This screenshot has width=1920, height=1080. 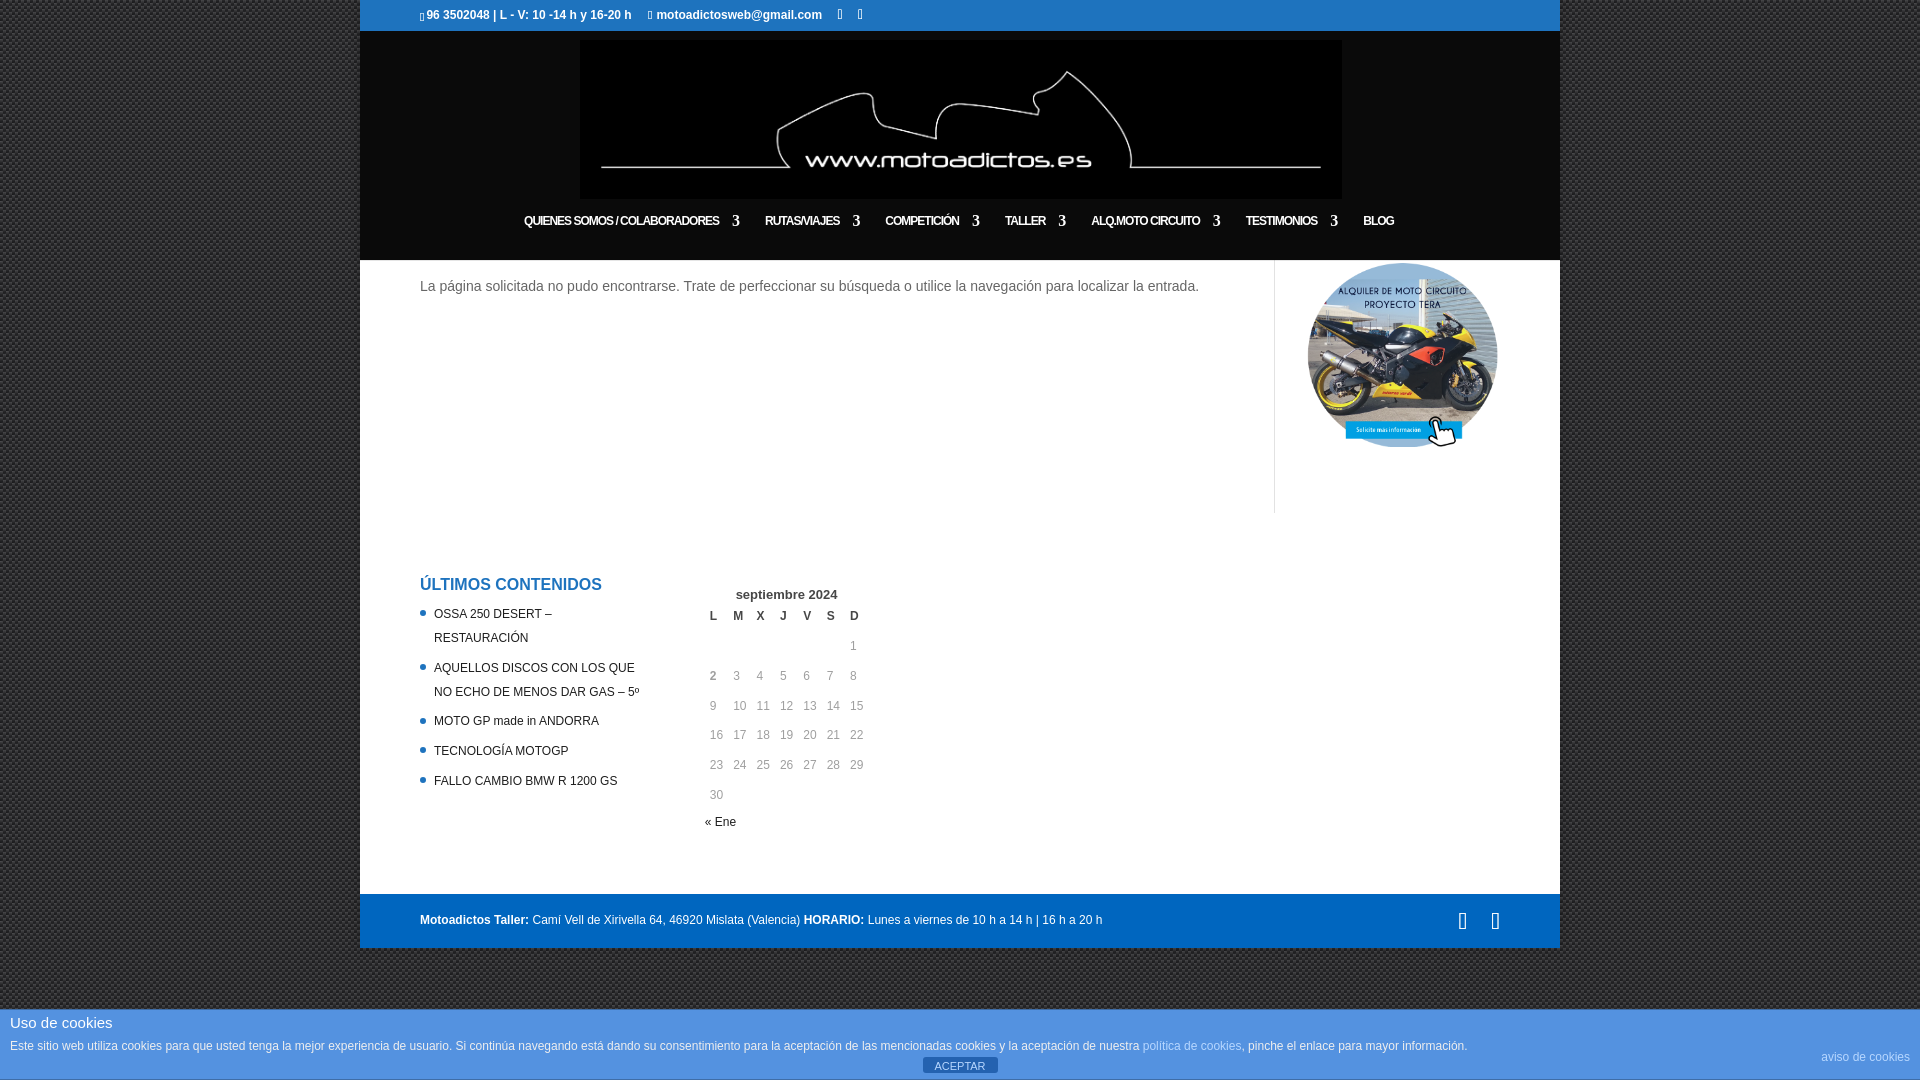 I want to click on fb:page Facebook Social Plugin, so click(x=1102, y=683).